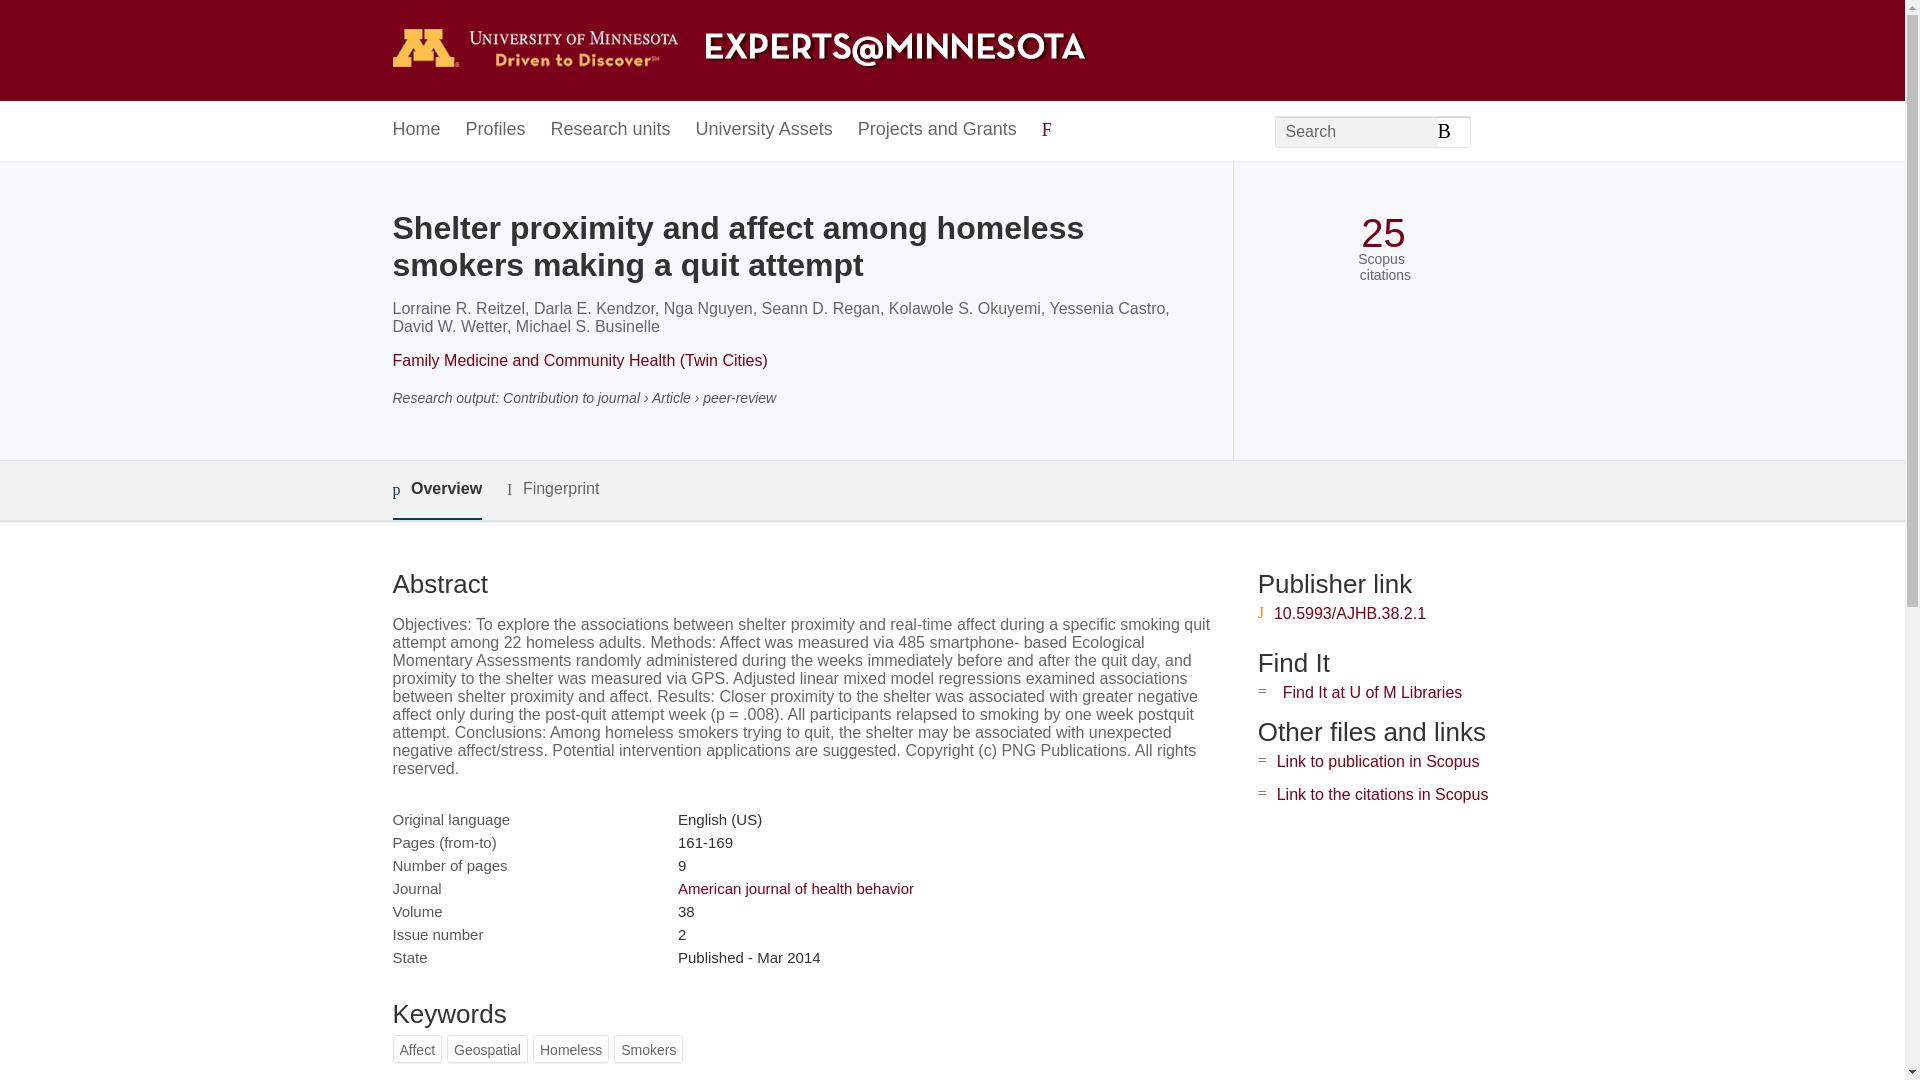  I want to click on Fingerprint, so click(552, 490).